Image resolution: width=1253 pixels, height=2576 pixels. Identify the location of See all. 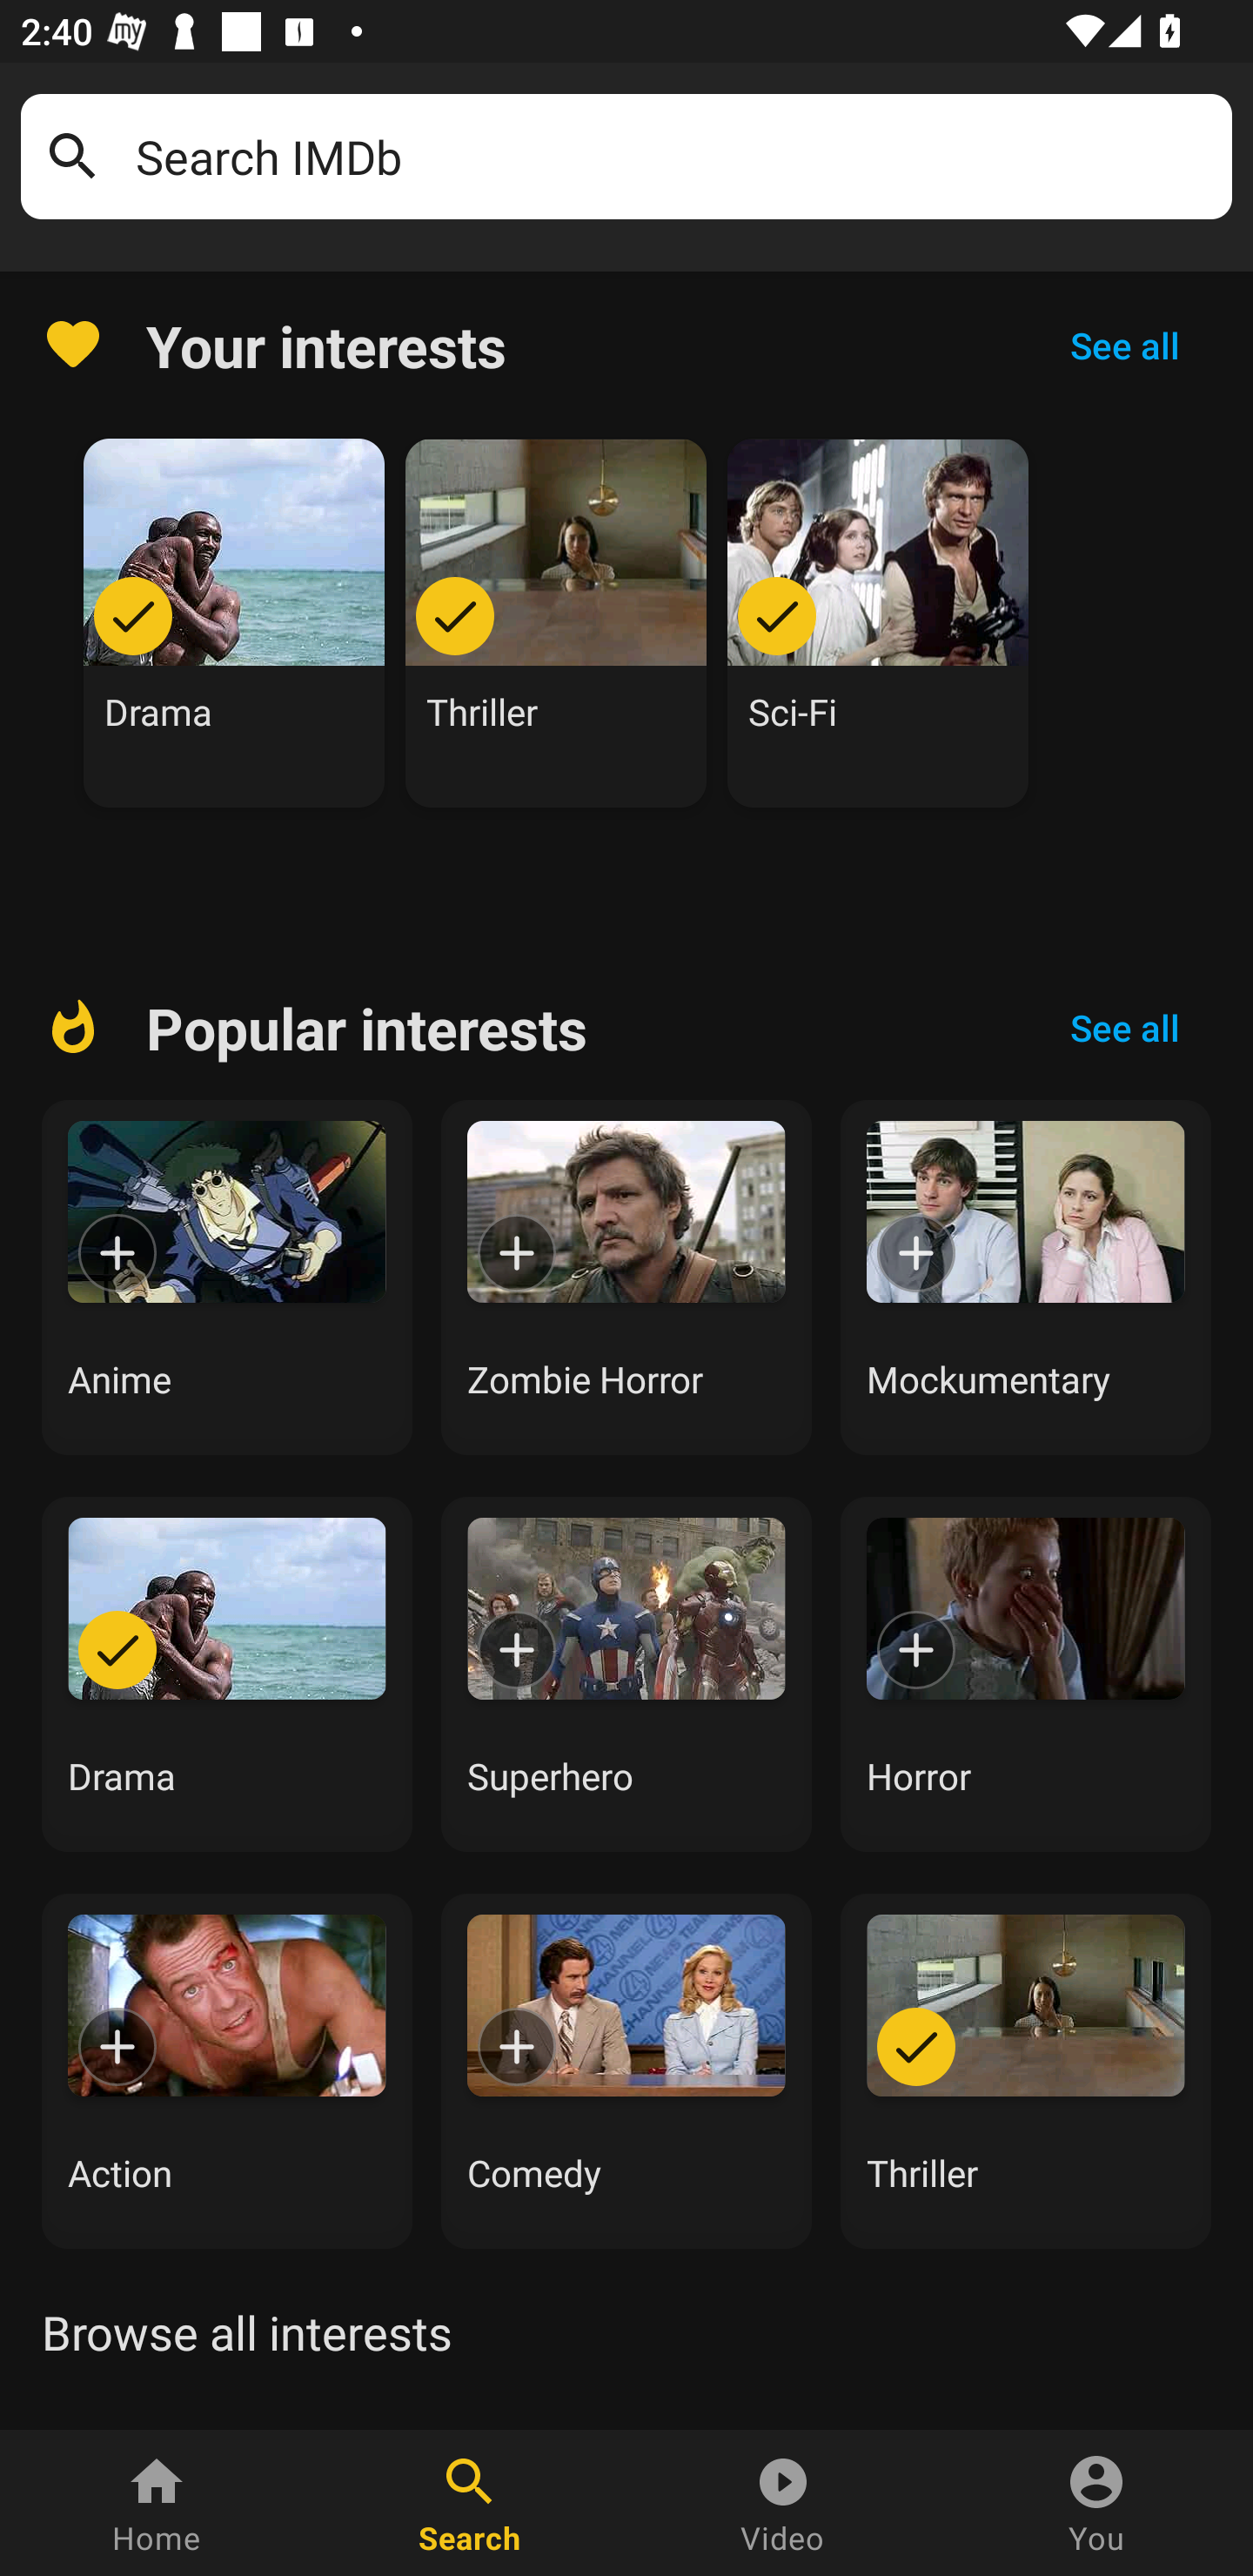
(1124, 1028).